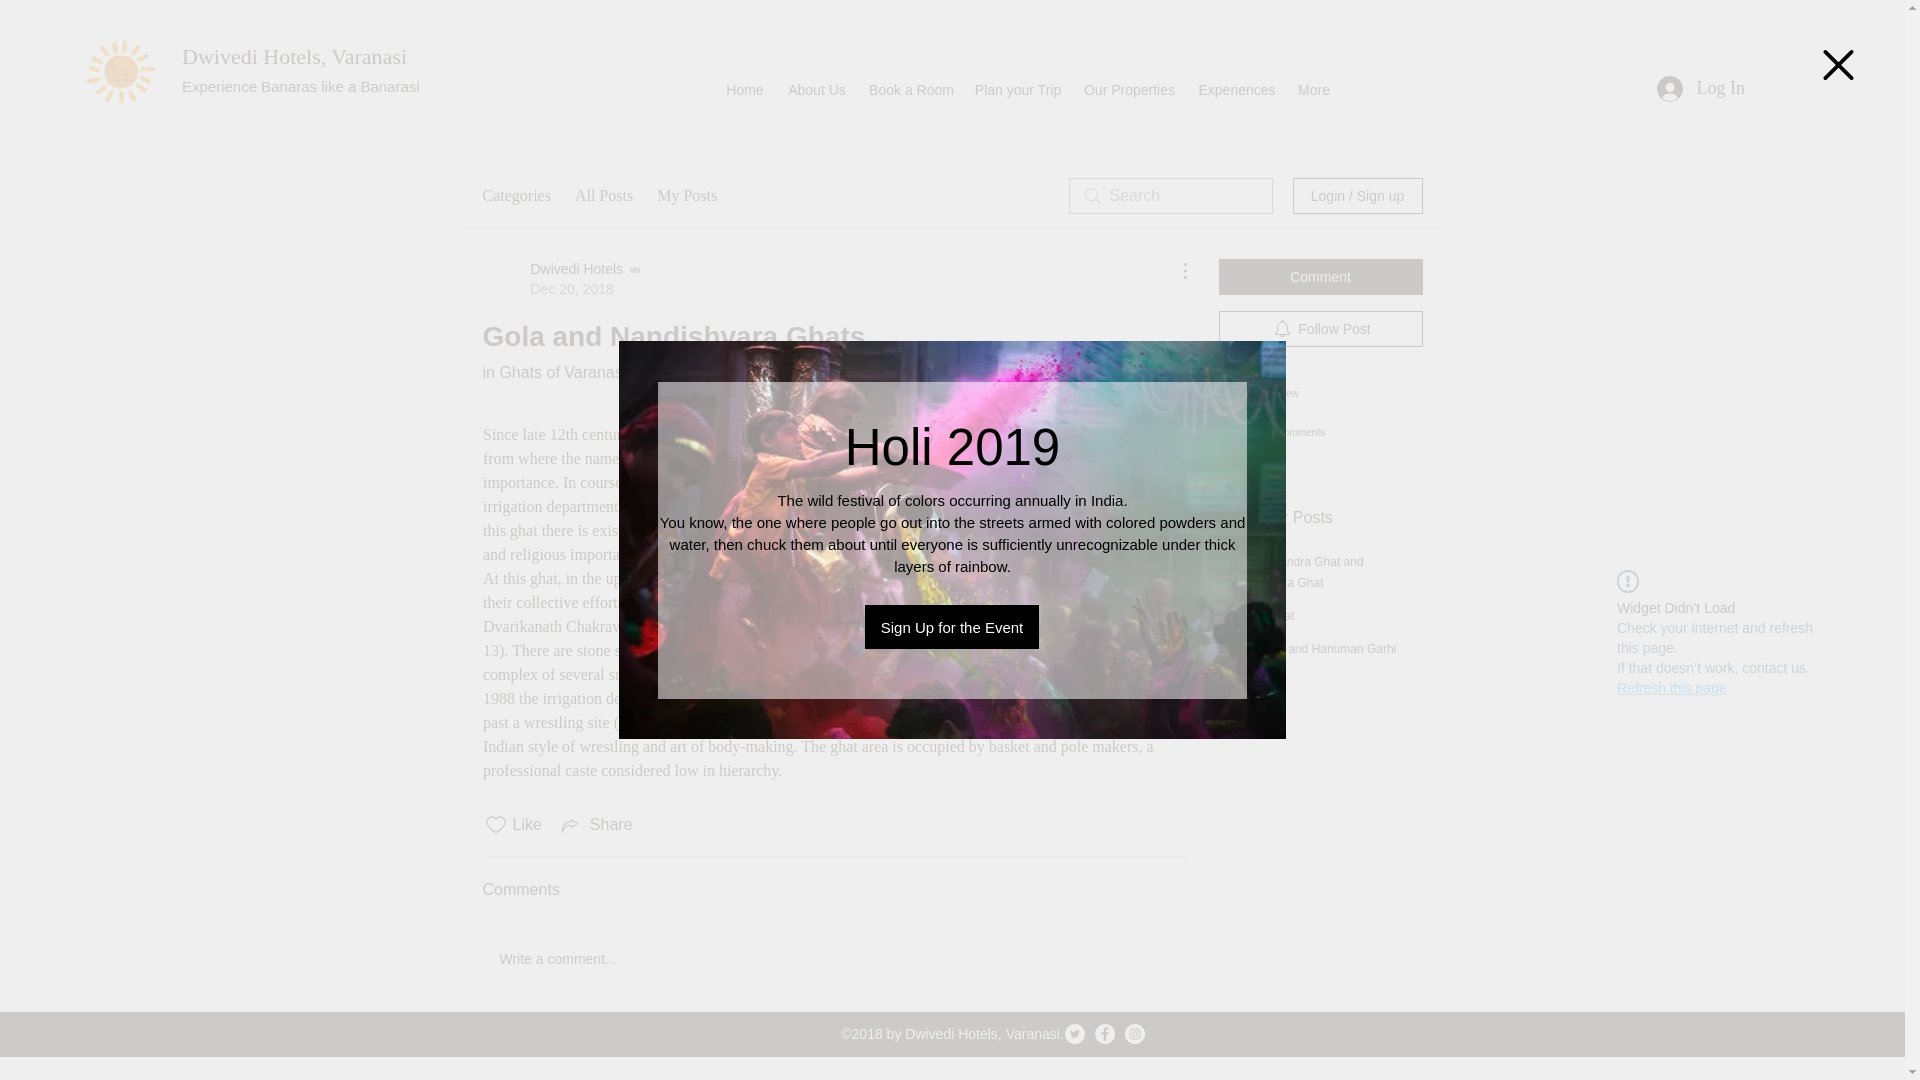 The image size is (1920, 1080). What do you see at coordinates (1812, 86) in the screenshot?
I see `Book a Room` at bounding box center [1812, 86].